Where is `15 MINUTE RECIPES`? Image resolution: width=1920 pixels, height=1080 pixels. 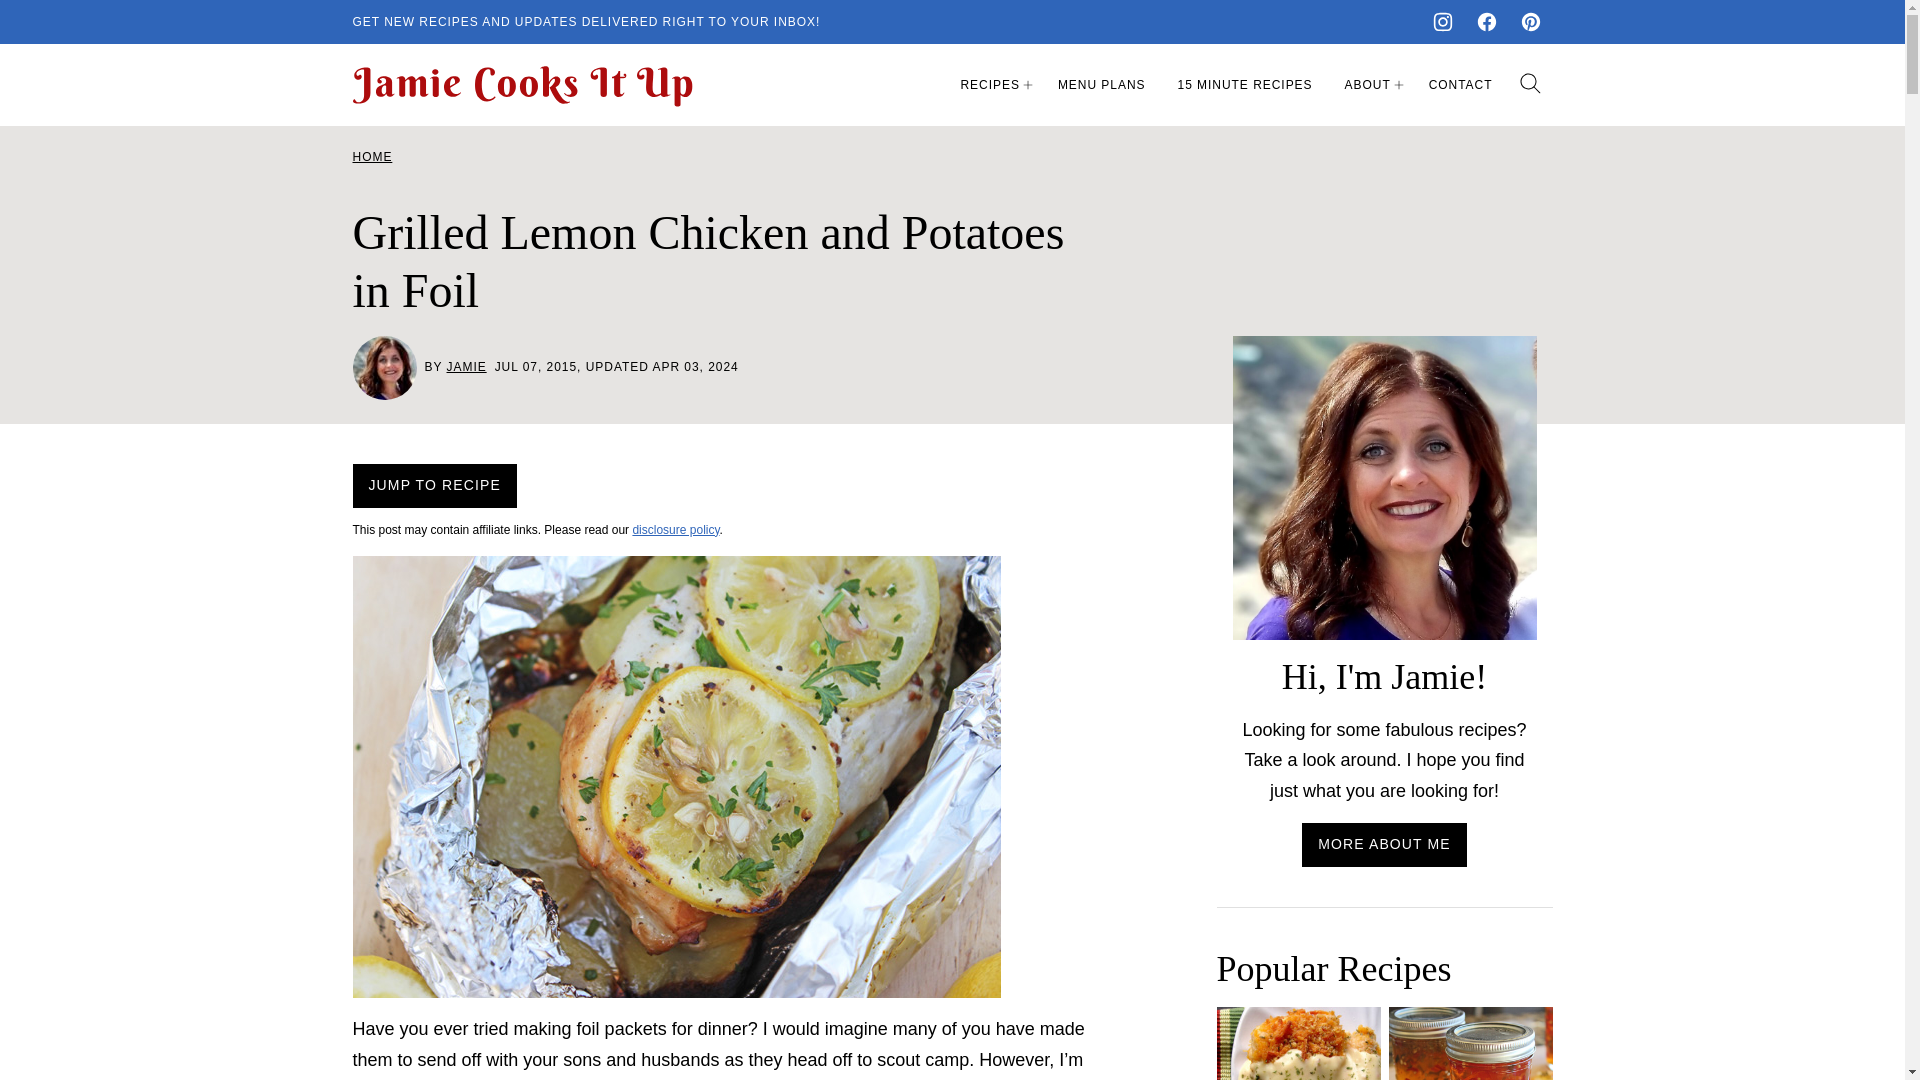 15 MINUTE RECIPES is located at coordinates (1244, 84).